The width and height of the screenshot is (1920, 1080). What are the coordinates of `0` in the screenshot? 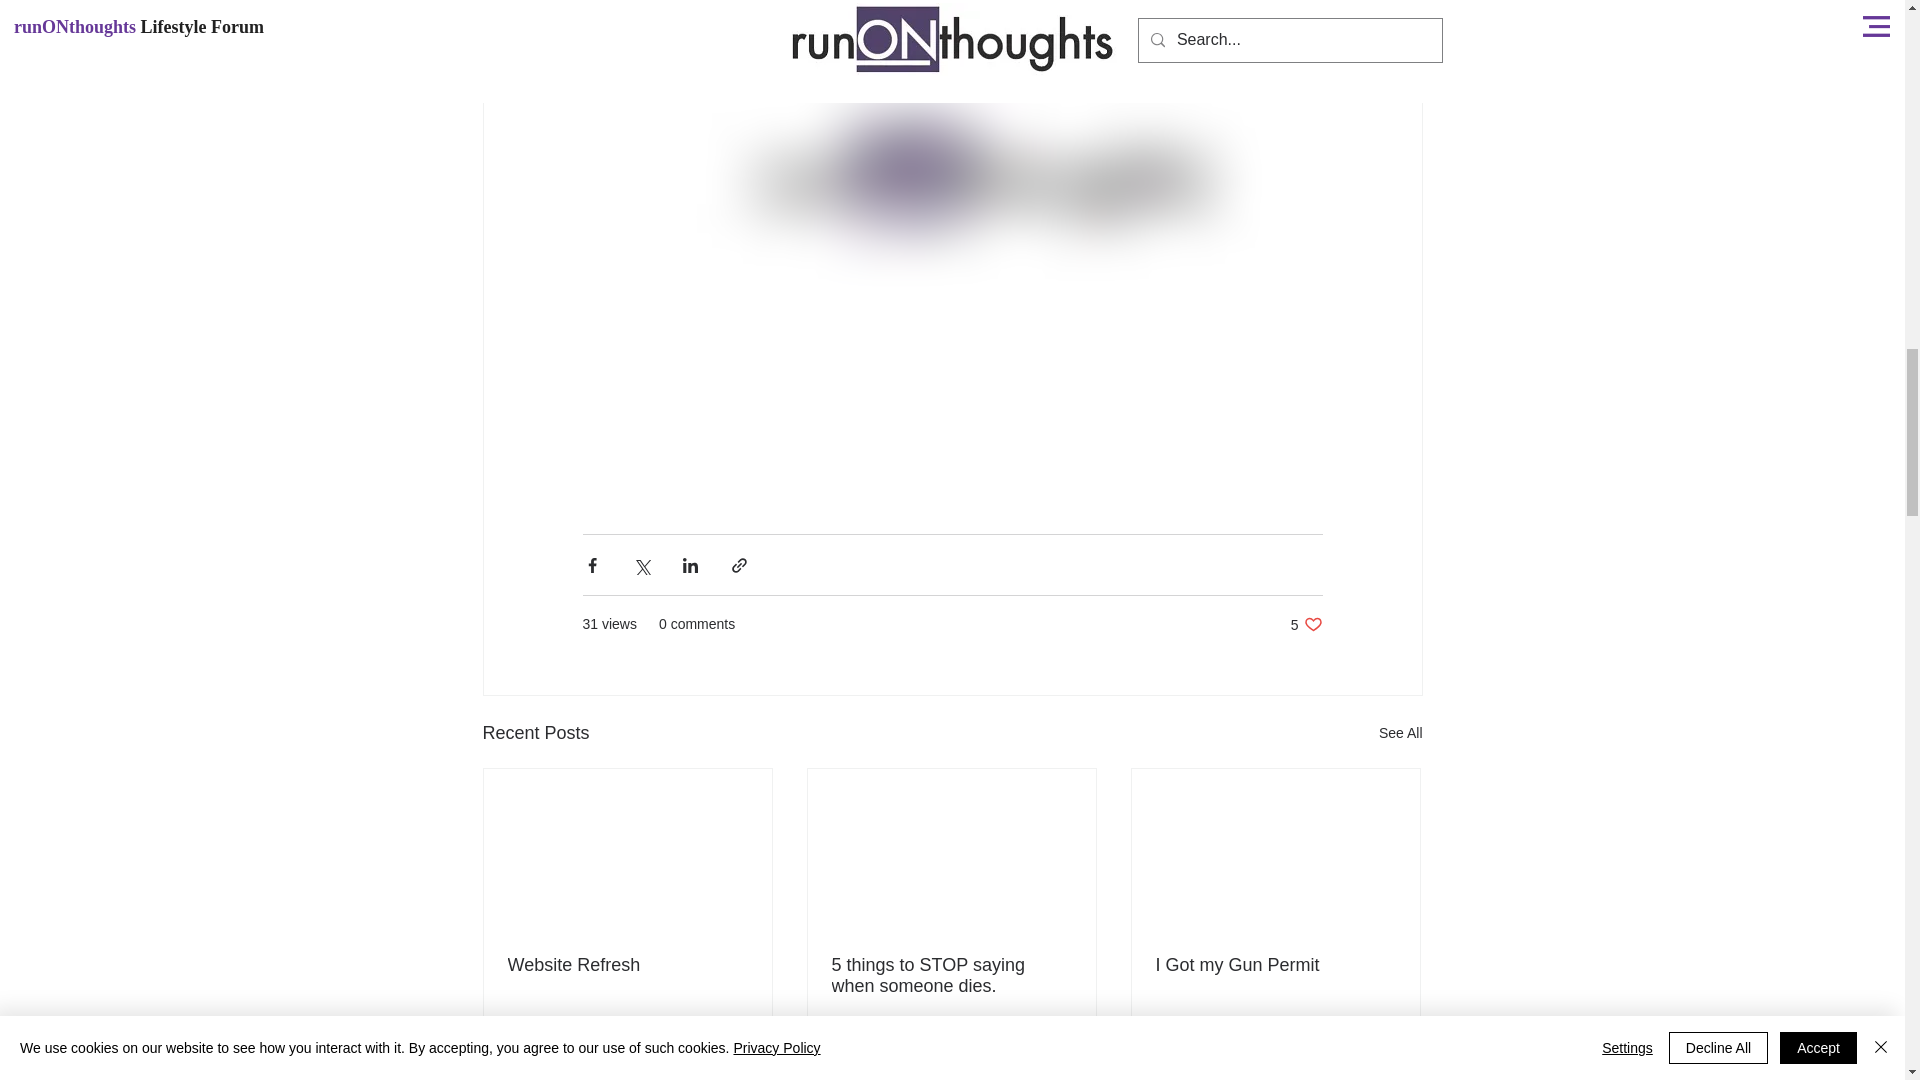 It's located at (904, 1046).